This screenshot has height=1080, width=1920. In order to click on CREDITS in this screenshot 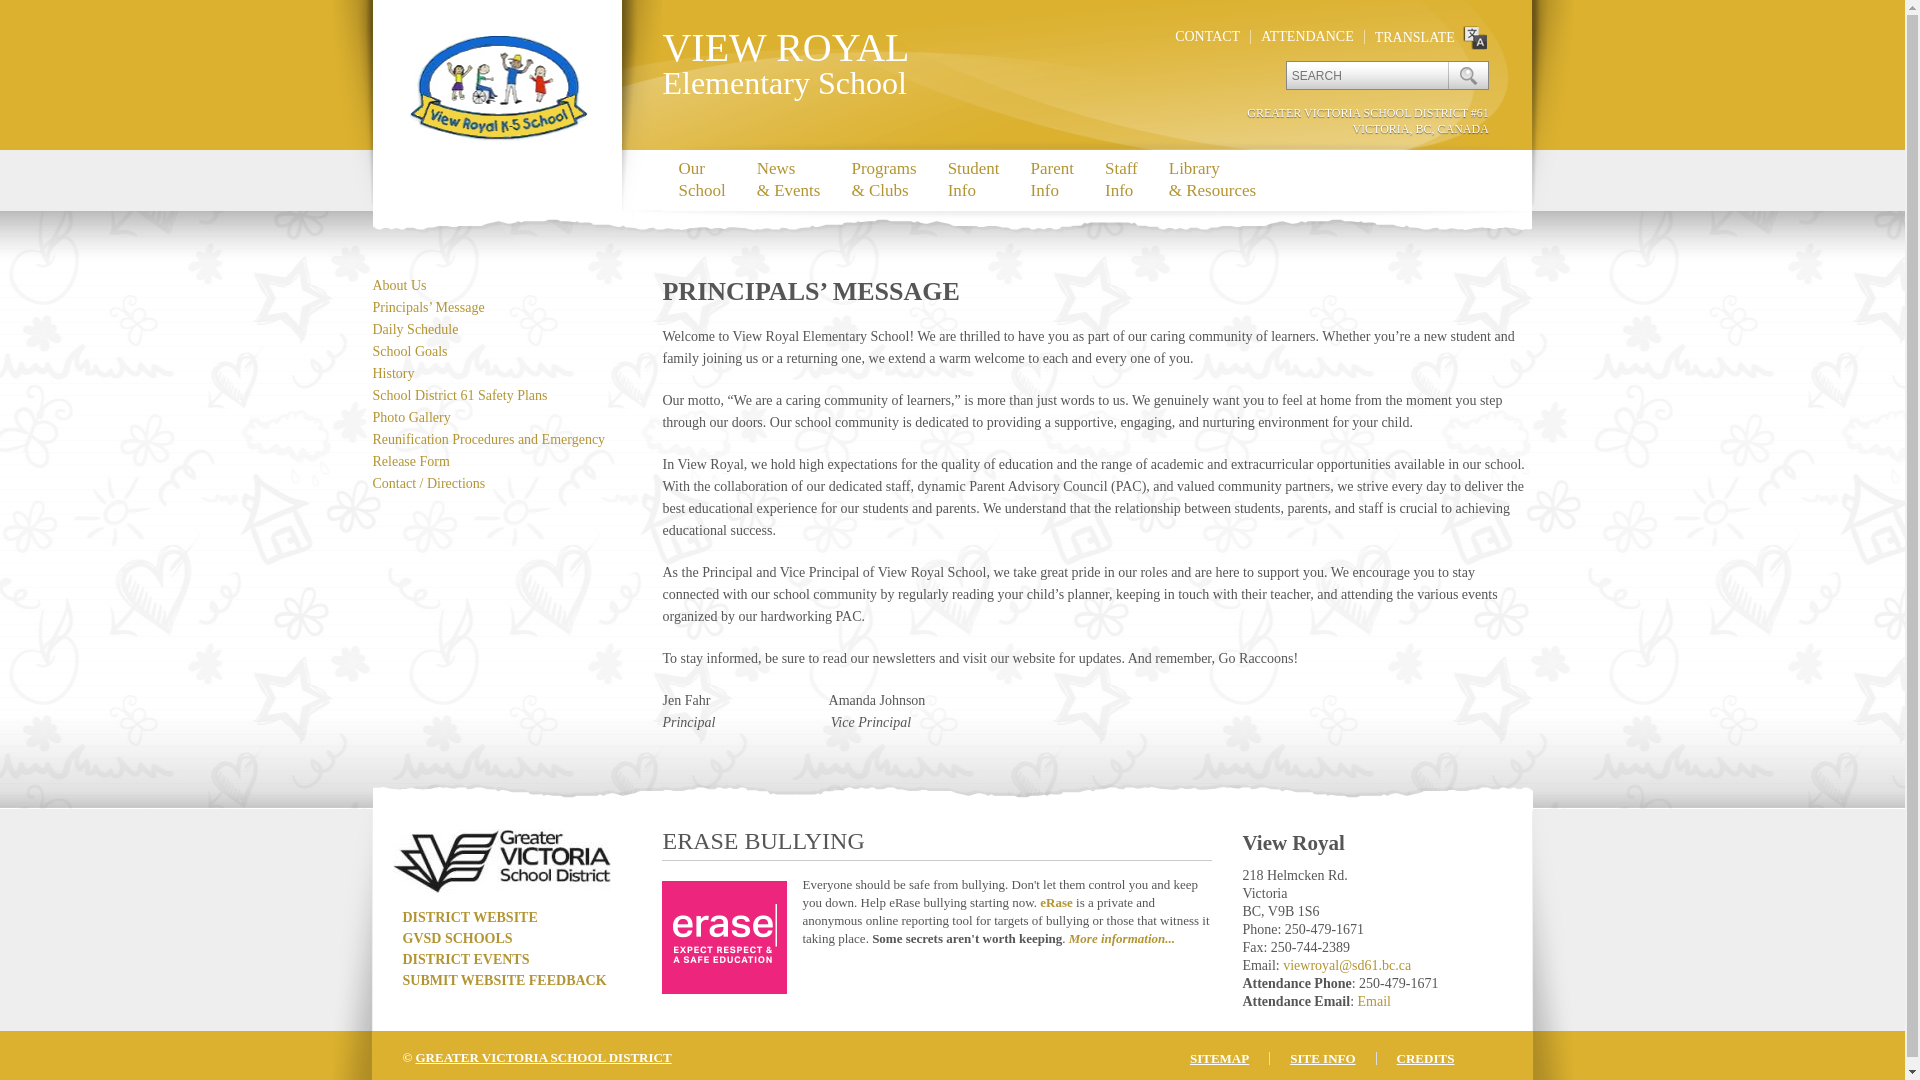, I will do `click(1426, 1058)`.